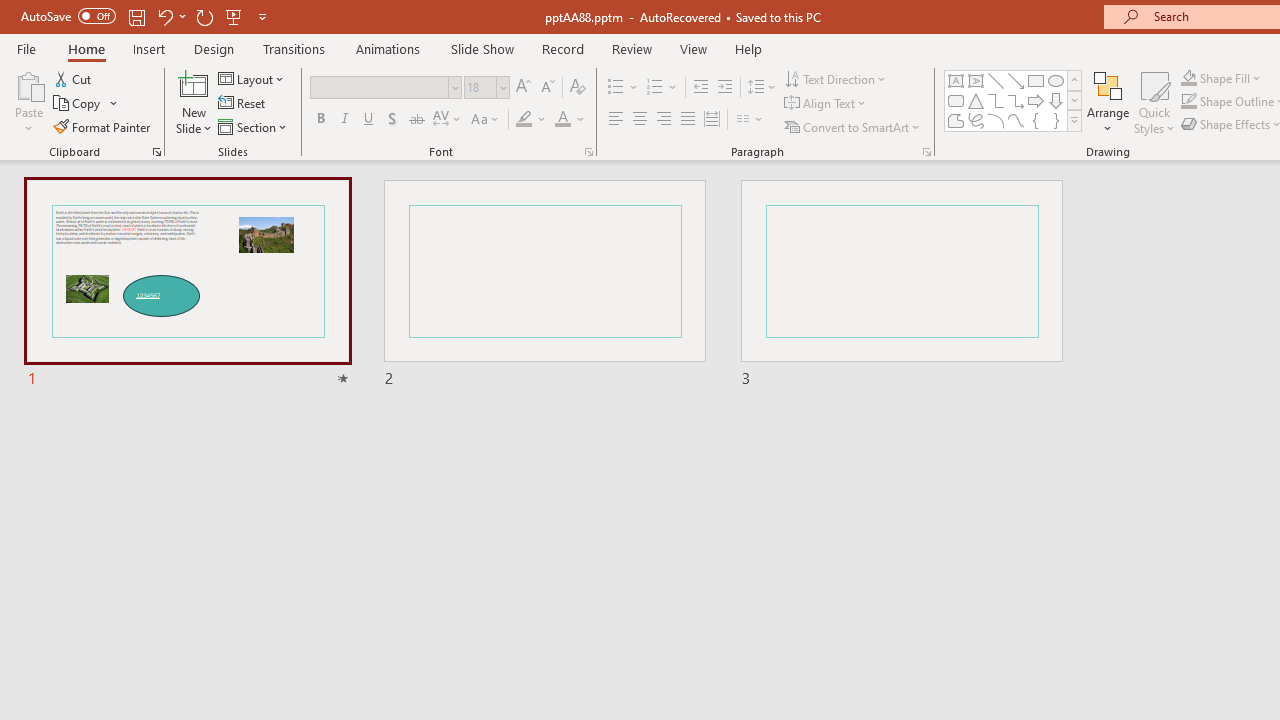 Image resolution: width=1280 pixels, height=720 pixels. I want to click on Increase Font Size, so click(522, 88).